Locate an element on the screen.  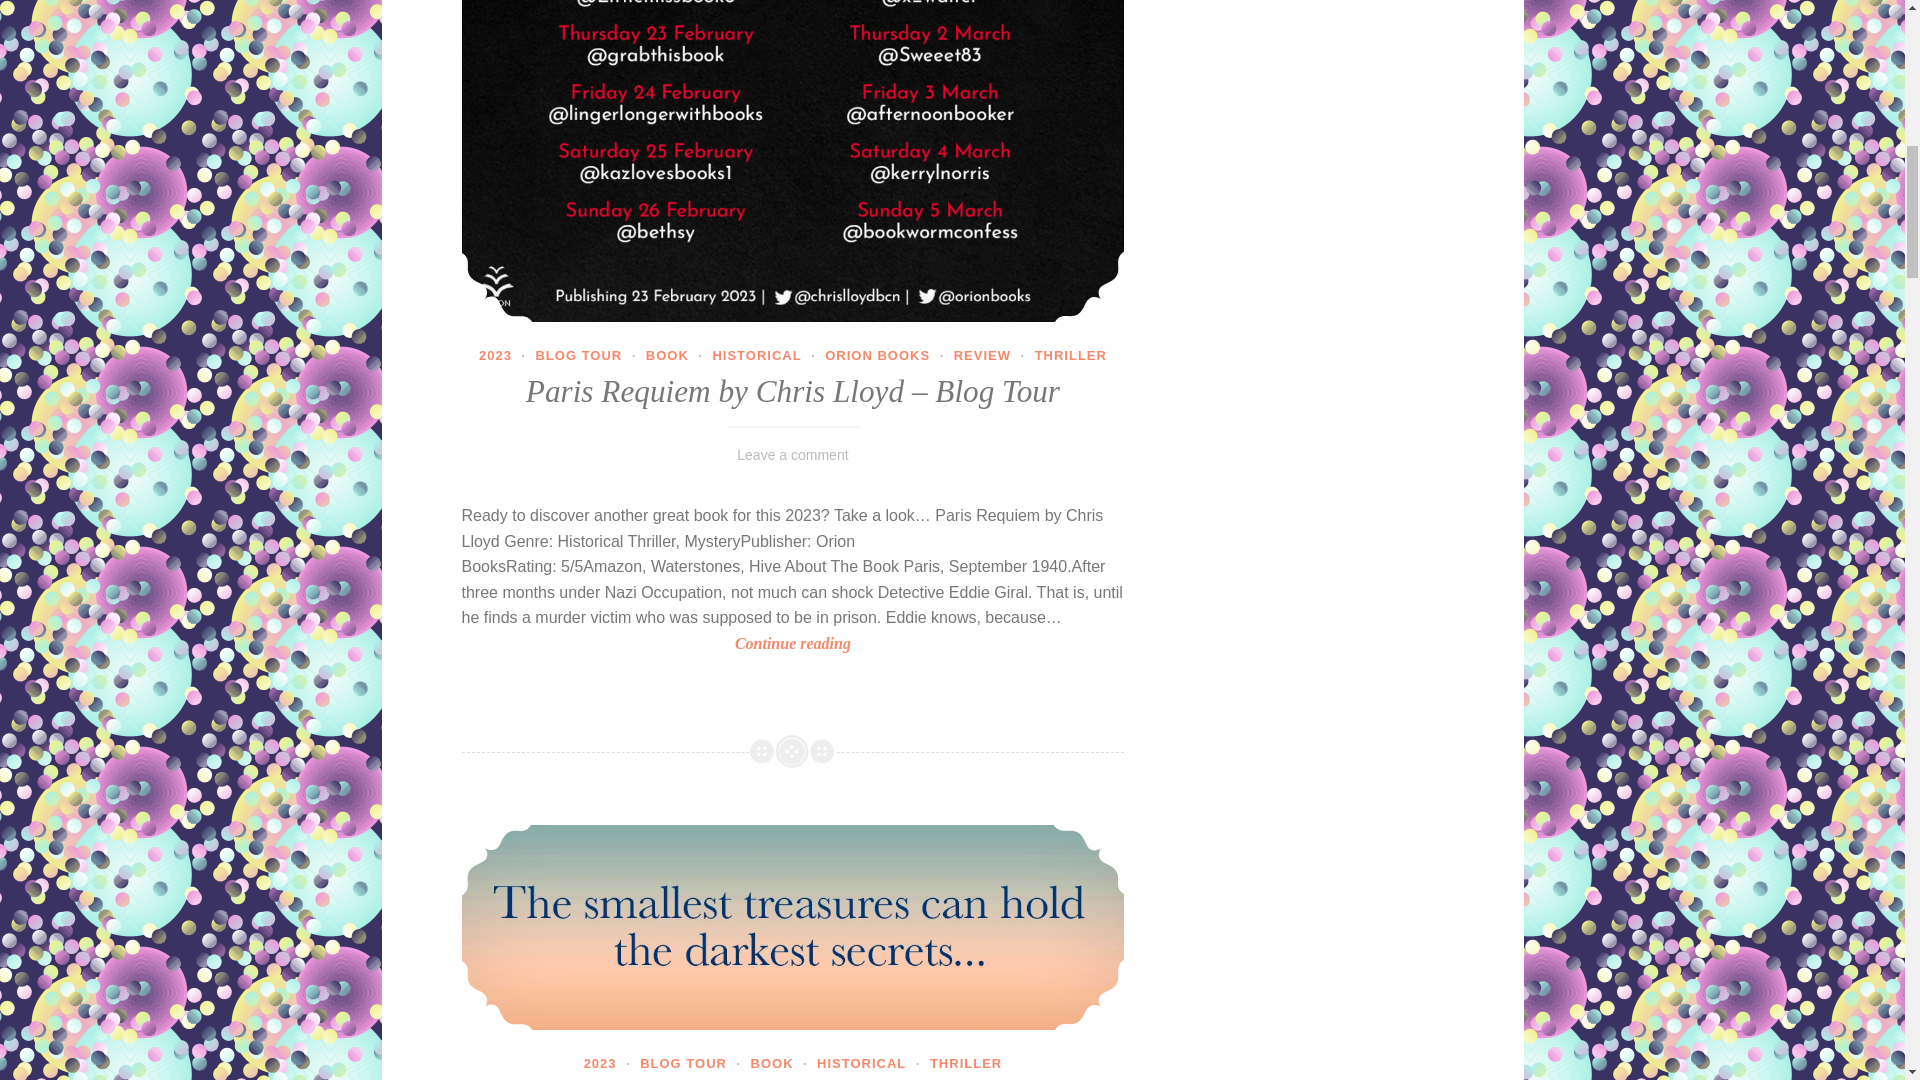
Leave a comment is located at coordinates (792, 455).